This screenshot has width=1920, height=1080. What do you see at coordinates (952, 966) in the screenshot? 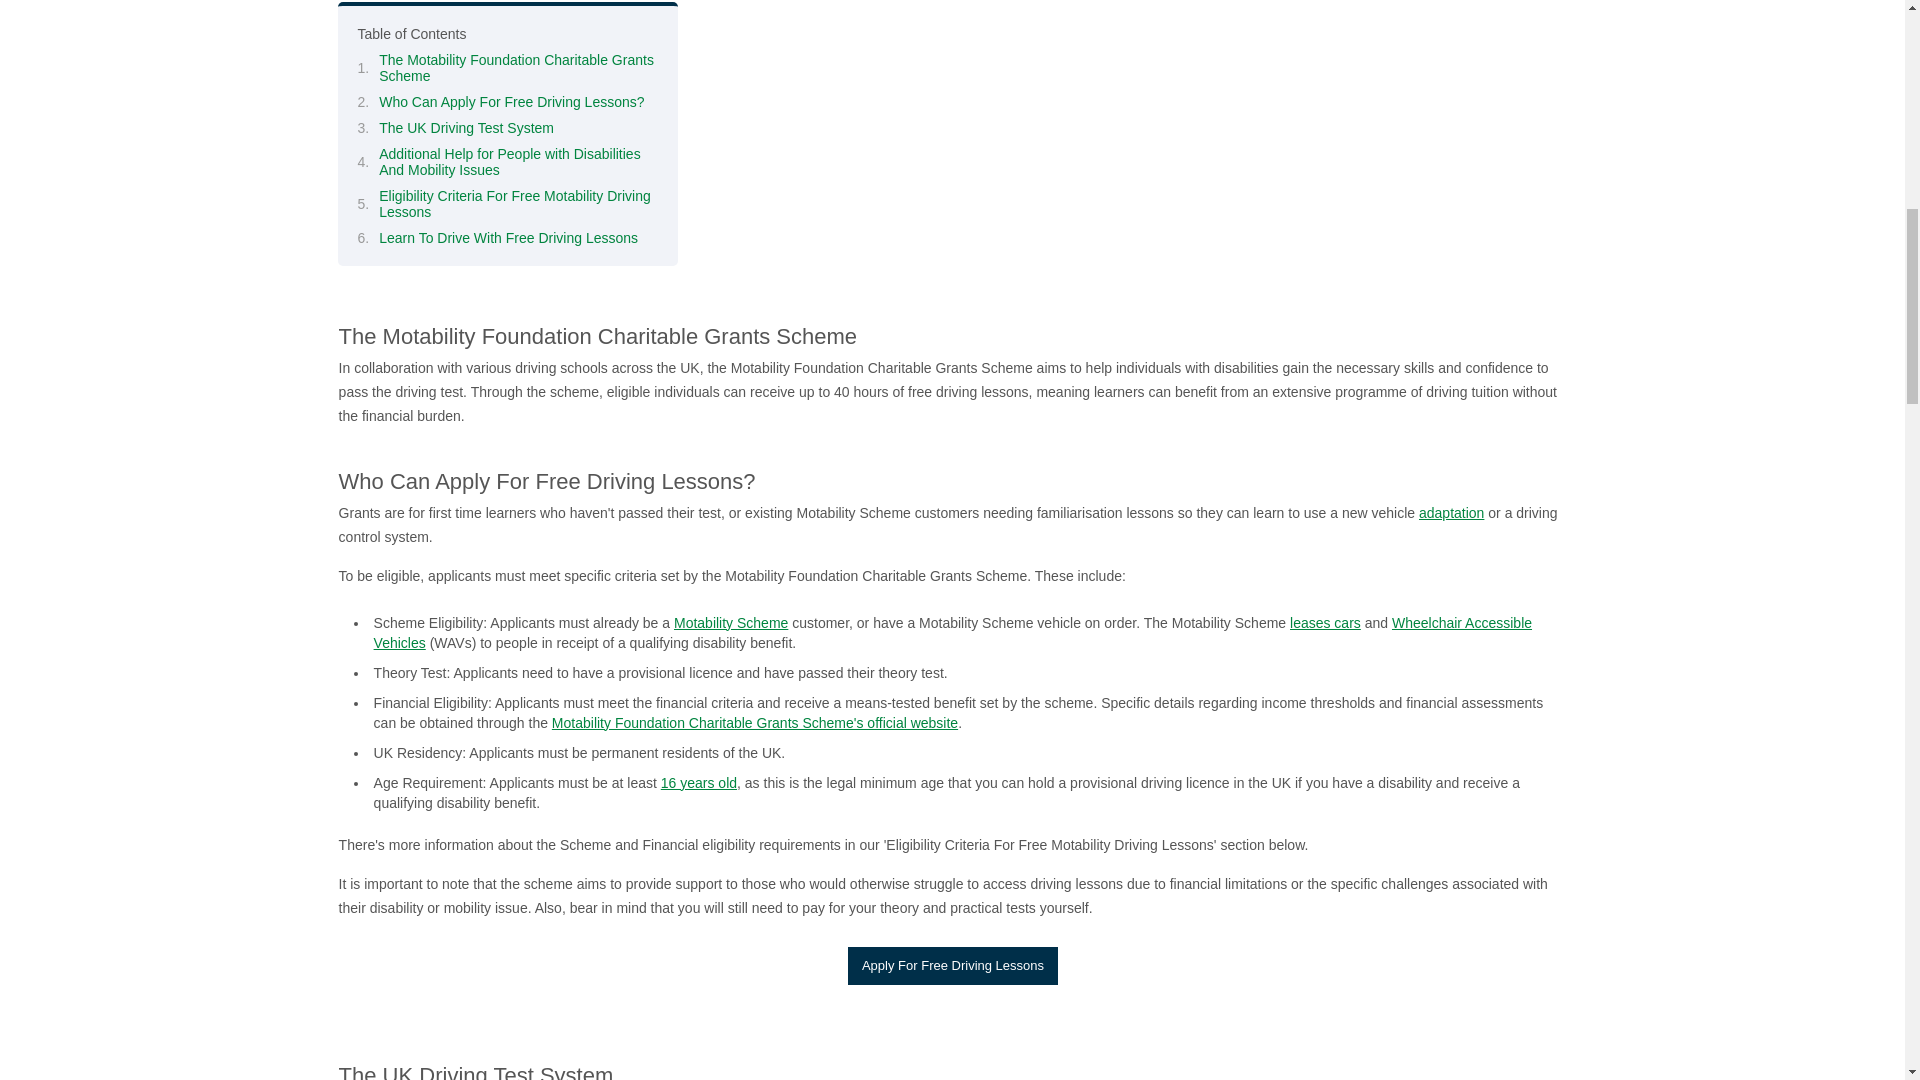
I see `Apply For Free Driving Lessons` at bounding box center [952, 966].